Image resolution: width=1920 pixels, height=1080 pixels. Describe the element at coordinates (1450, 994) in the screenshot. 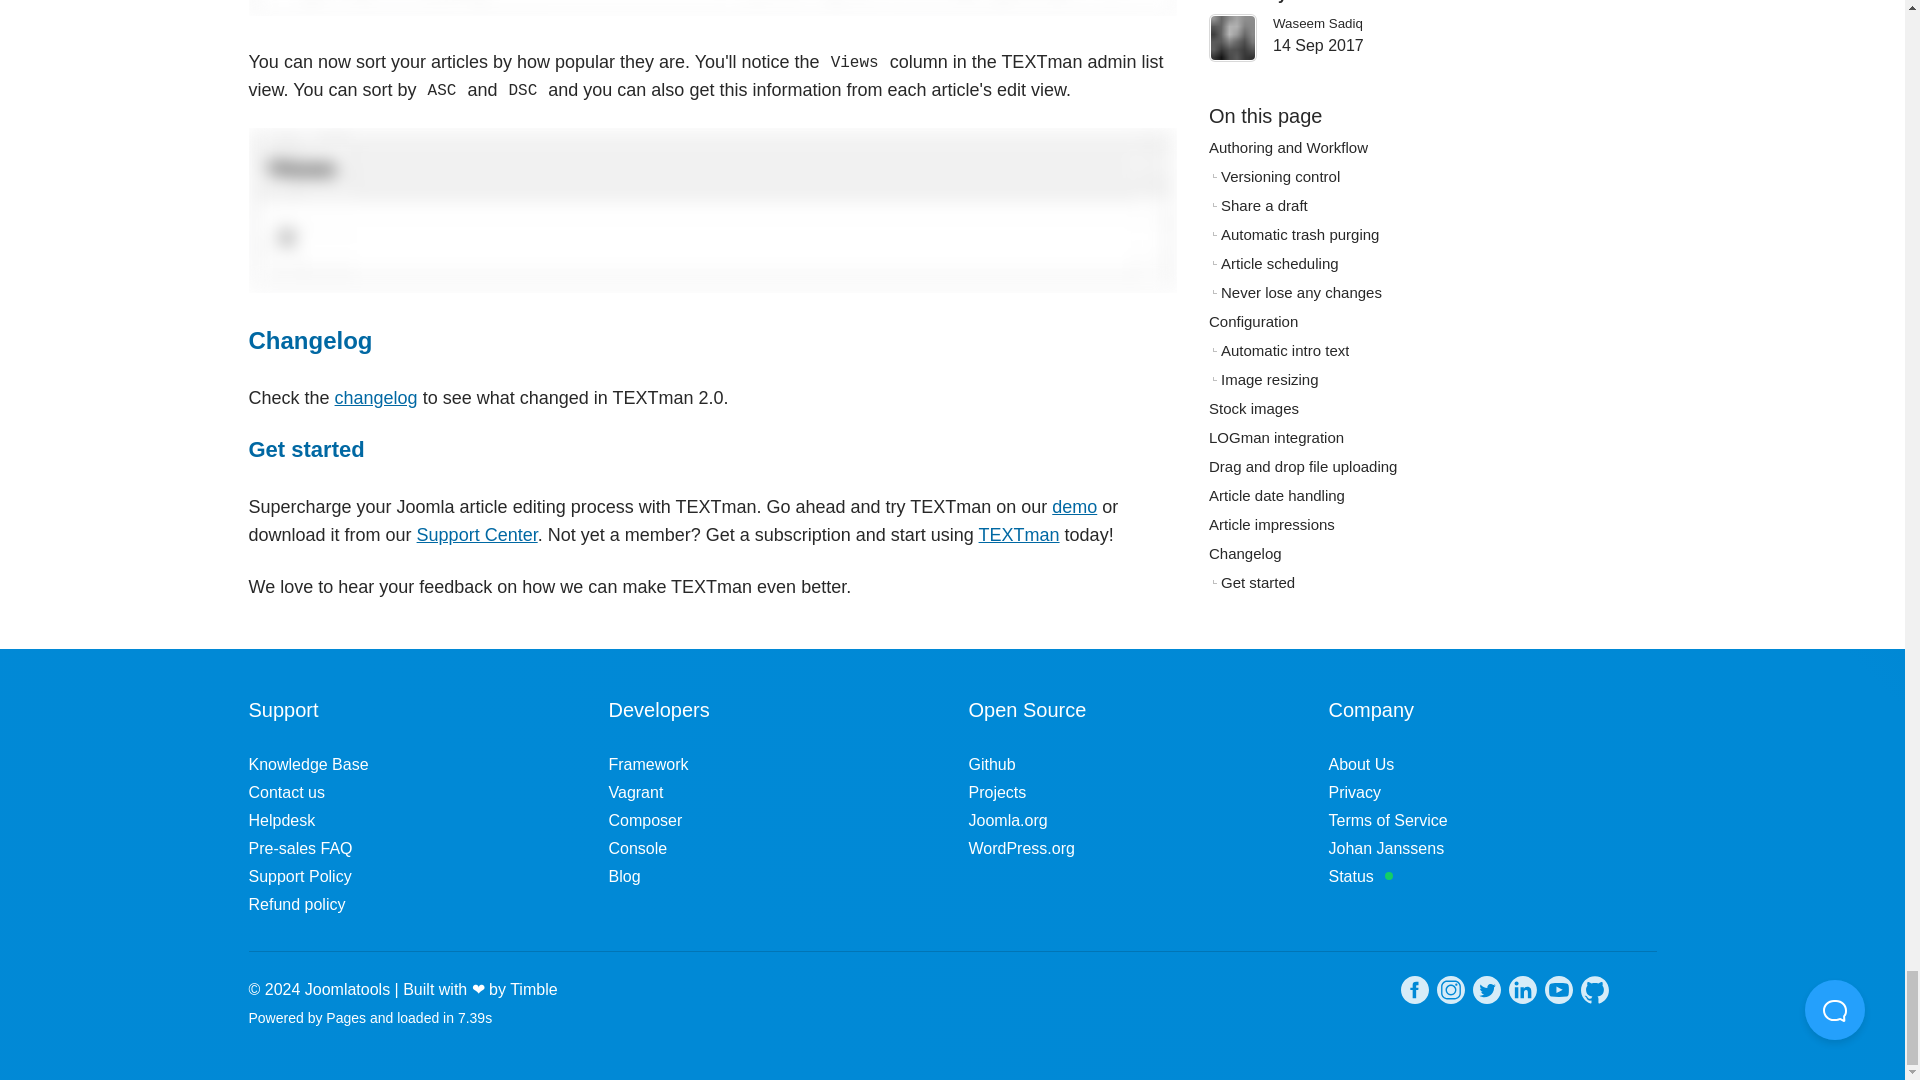

I see `Follow Joomlatools on Instagram` at that location.